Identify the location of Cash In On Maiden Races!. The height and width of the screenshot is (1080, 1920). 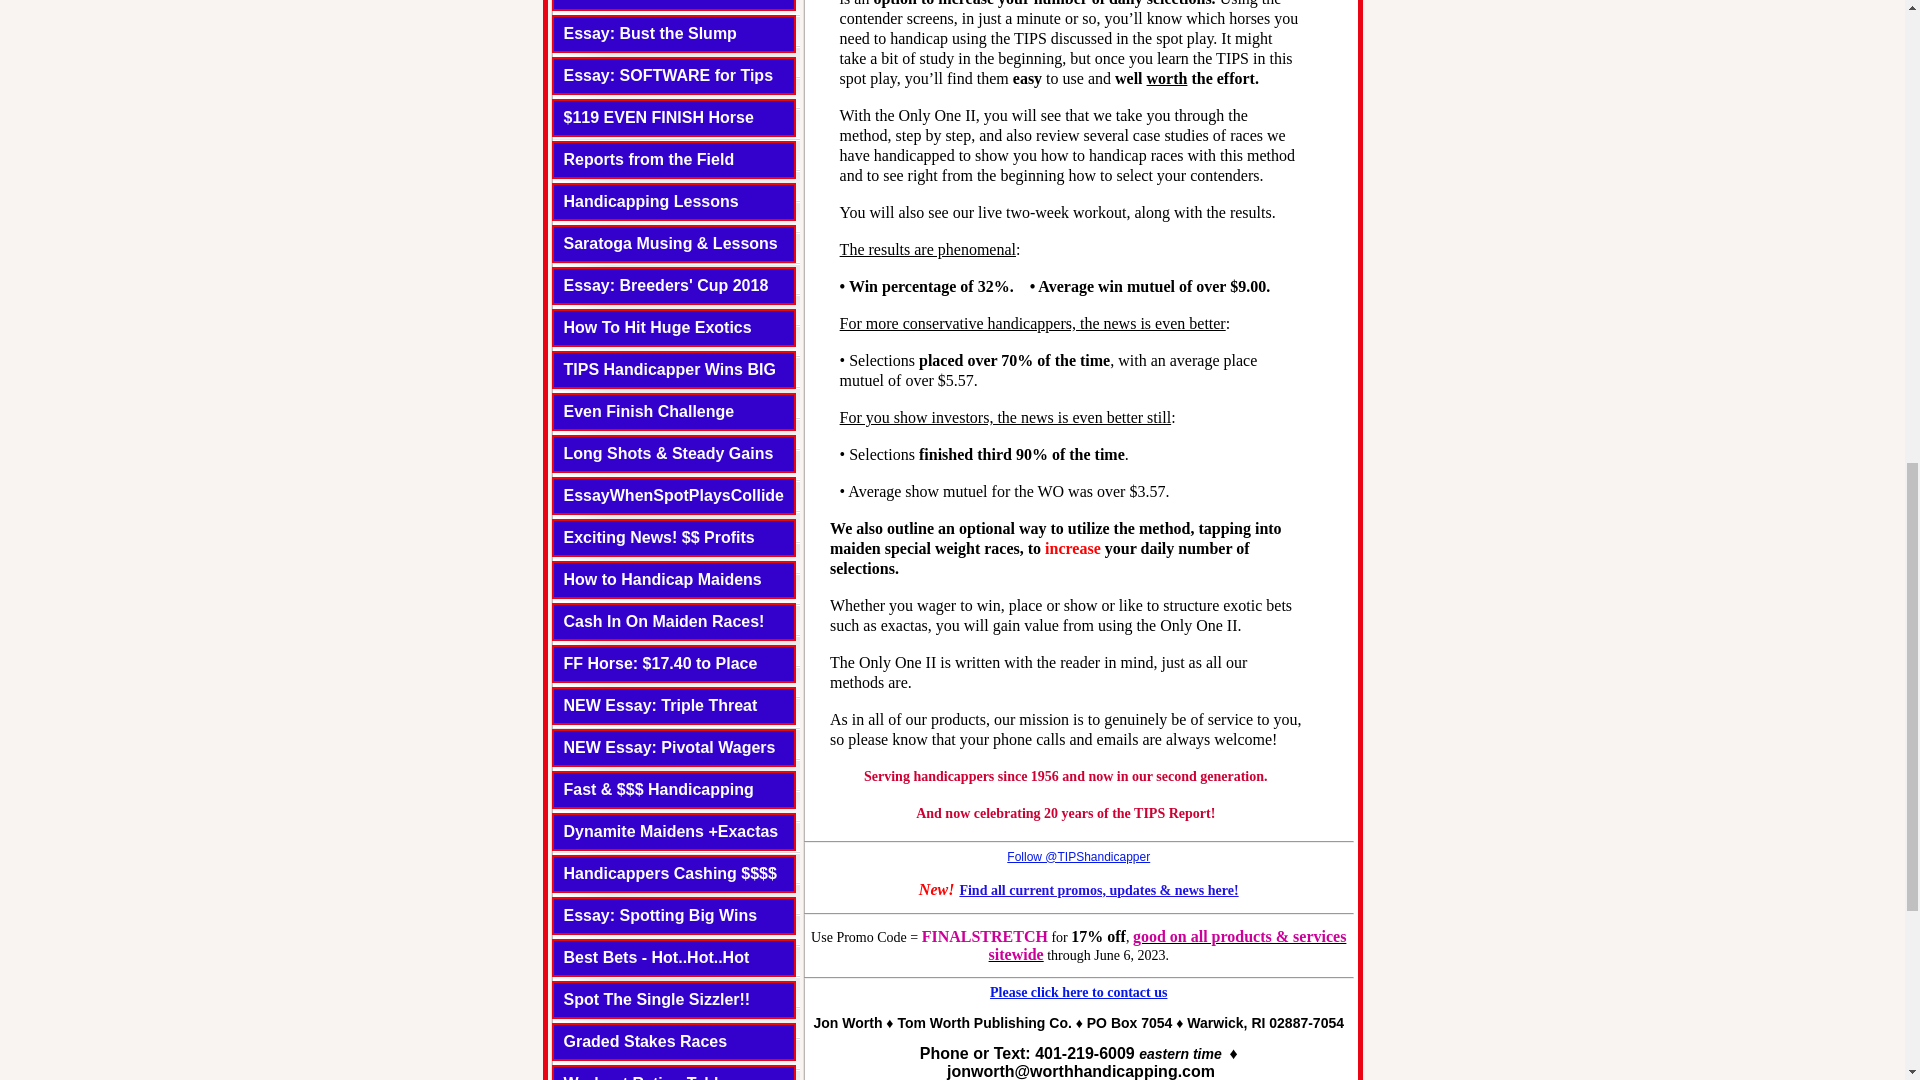
(664, 621).